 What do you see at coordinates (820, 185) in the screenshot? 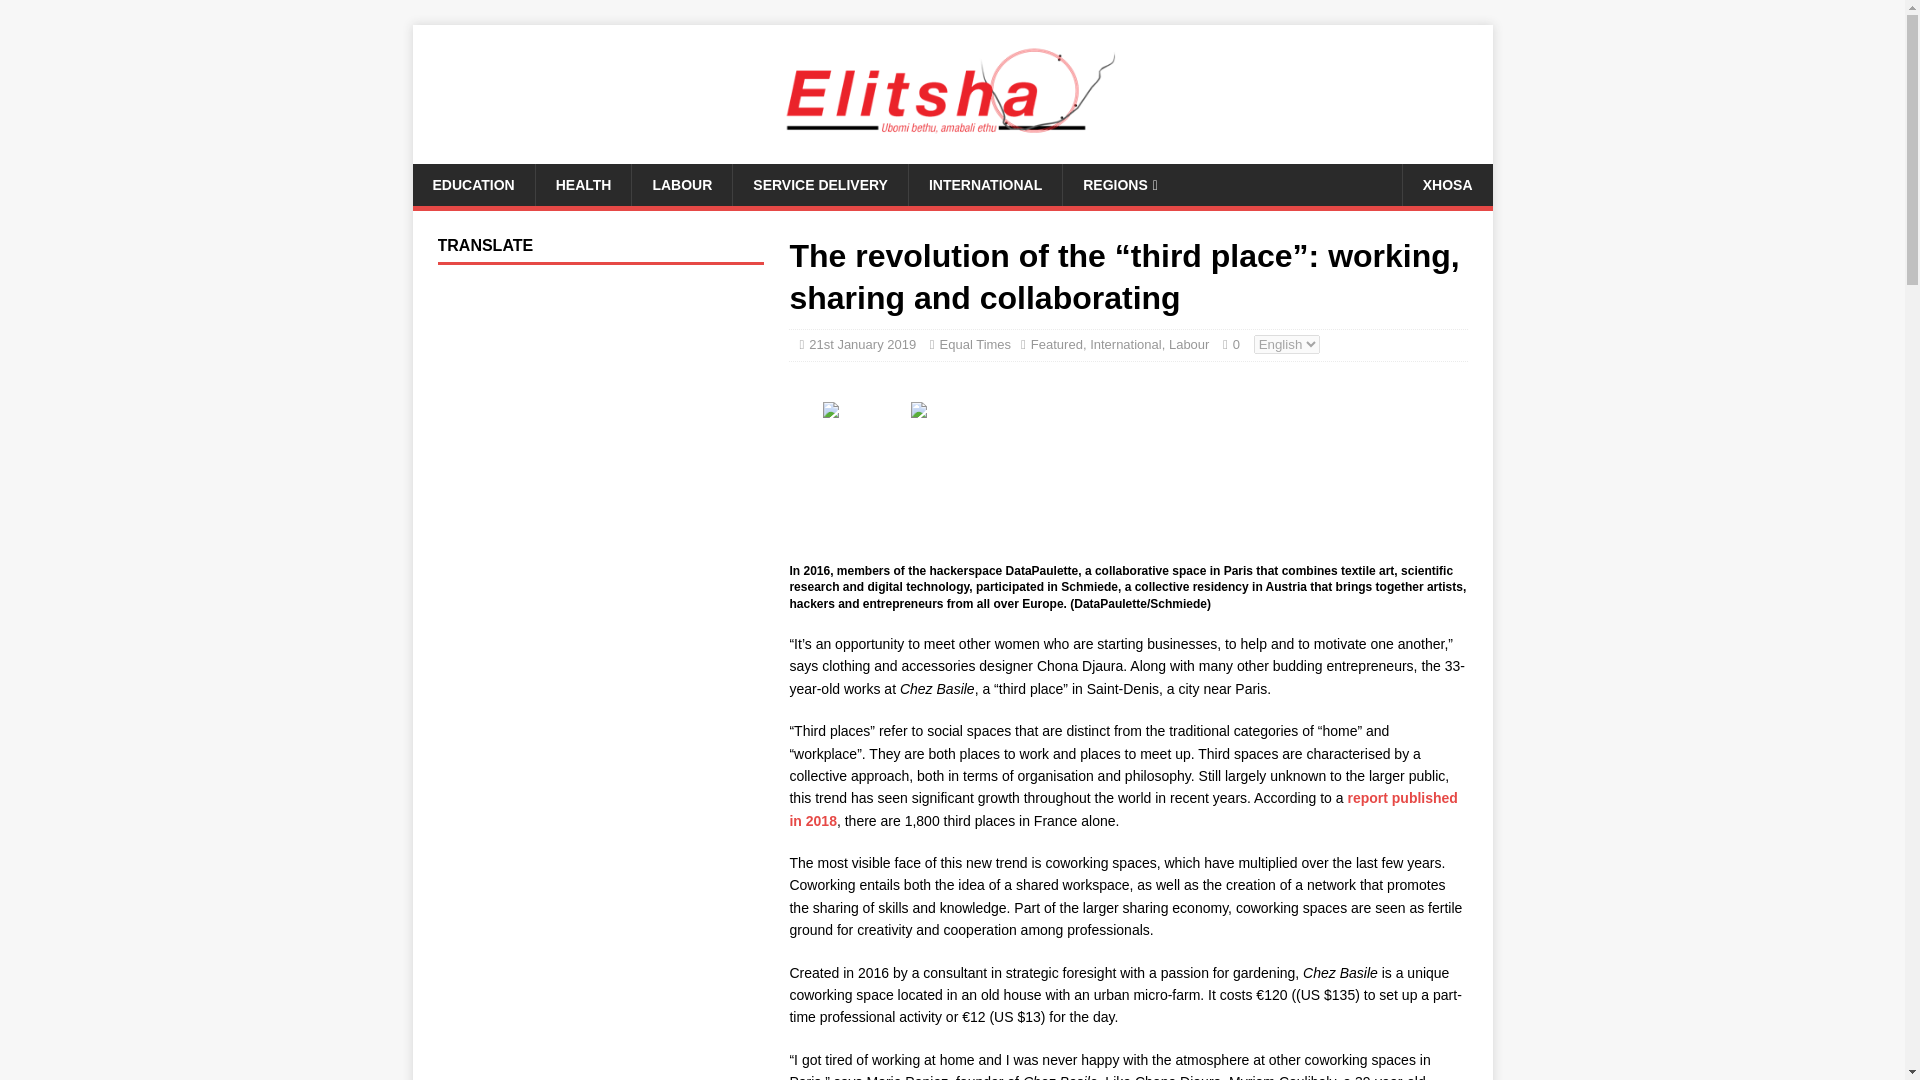
I see `SERVICE DELIVERY` at bounding box center [820, 185].